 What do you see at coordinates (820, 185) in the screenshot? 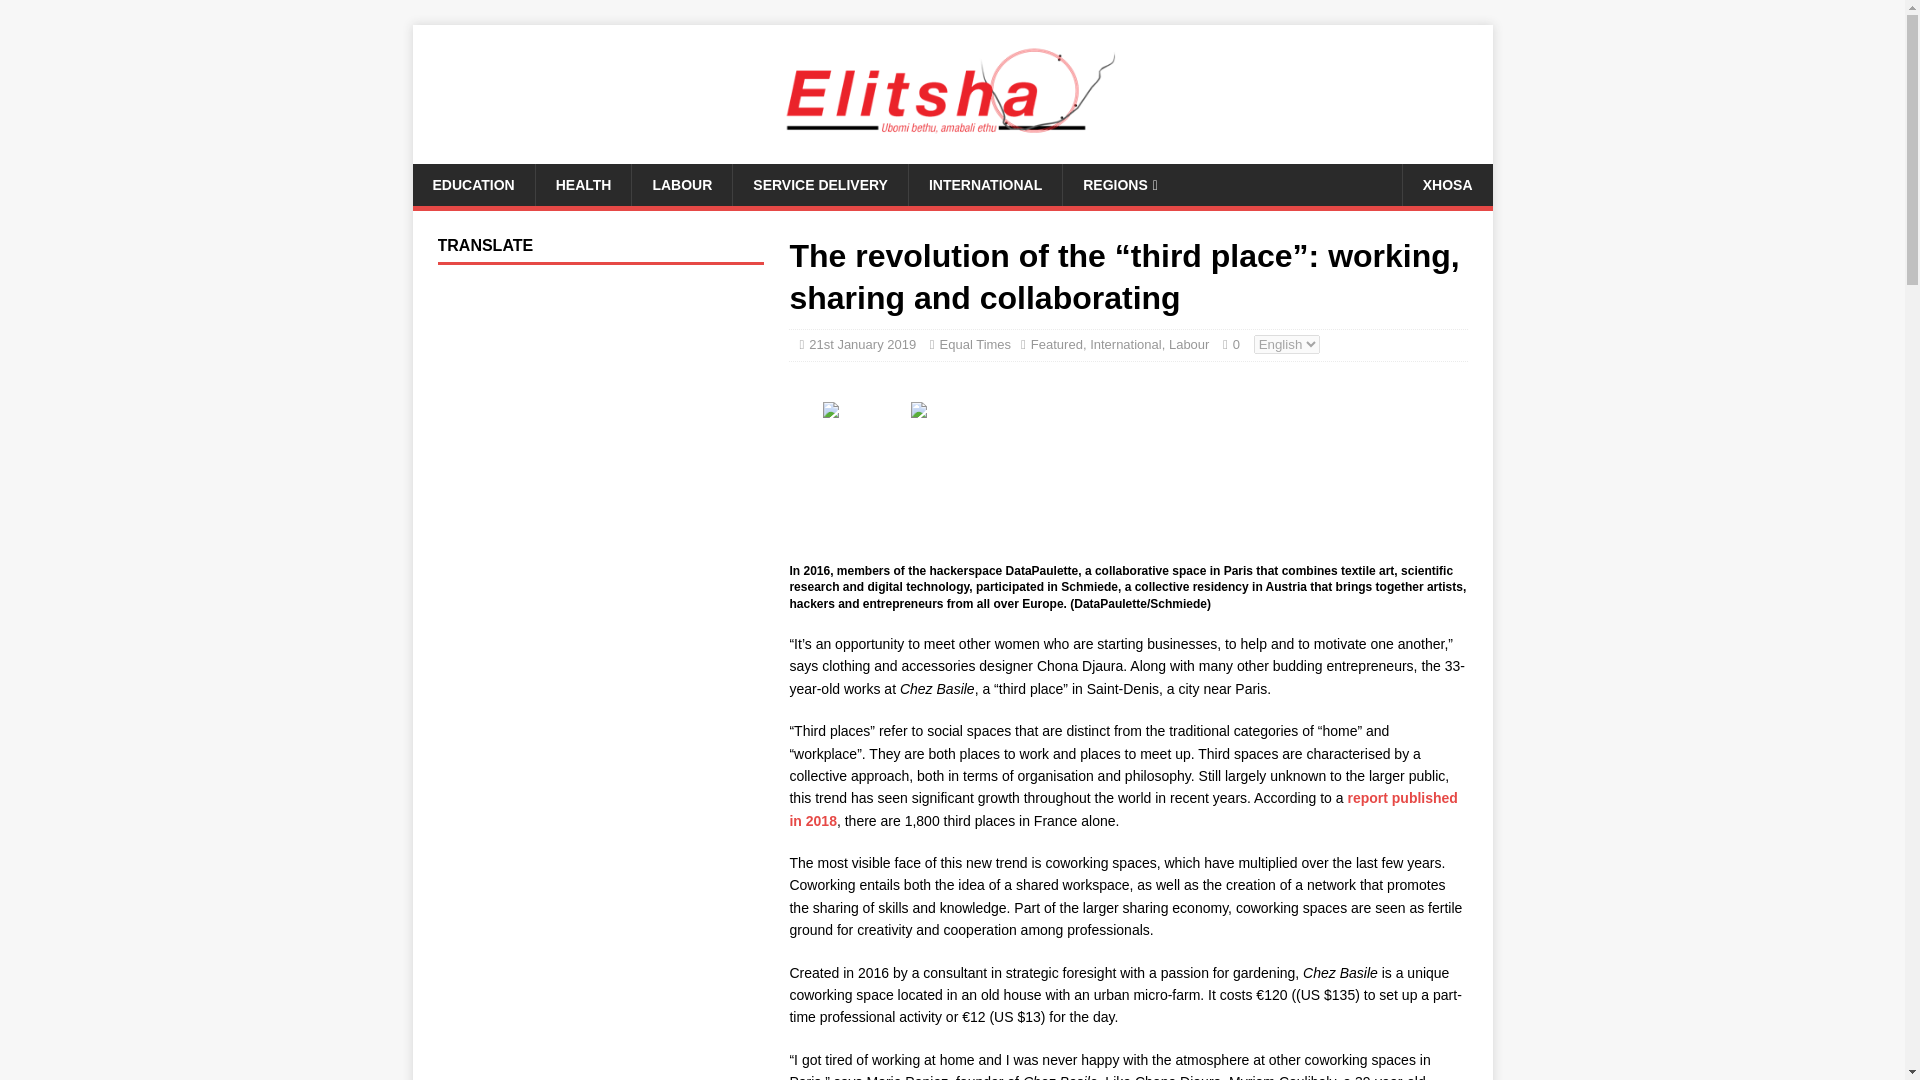
I see `SERVICE DELIVERY` at bounding box center [820, 185].